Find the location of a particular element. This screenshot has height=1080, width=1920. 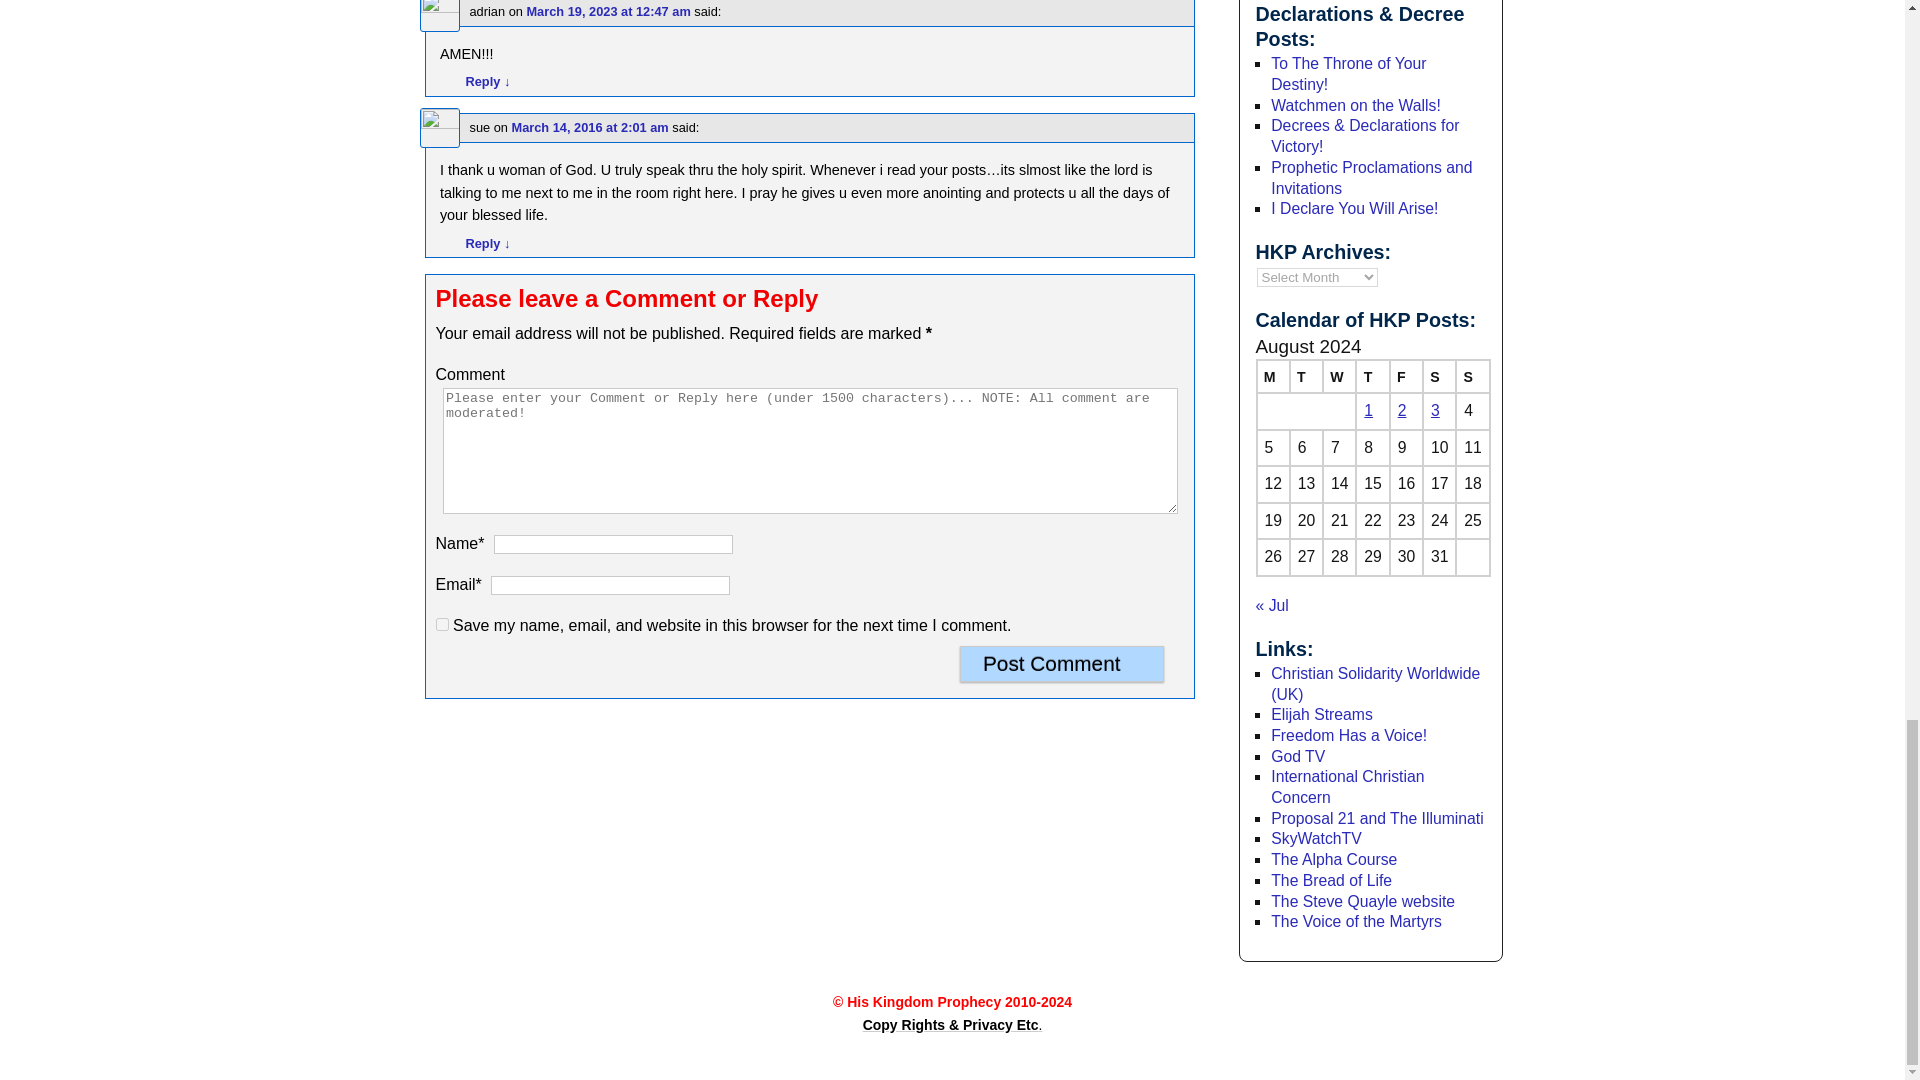

Thursday is located at coordinates (1372, 376).